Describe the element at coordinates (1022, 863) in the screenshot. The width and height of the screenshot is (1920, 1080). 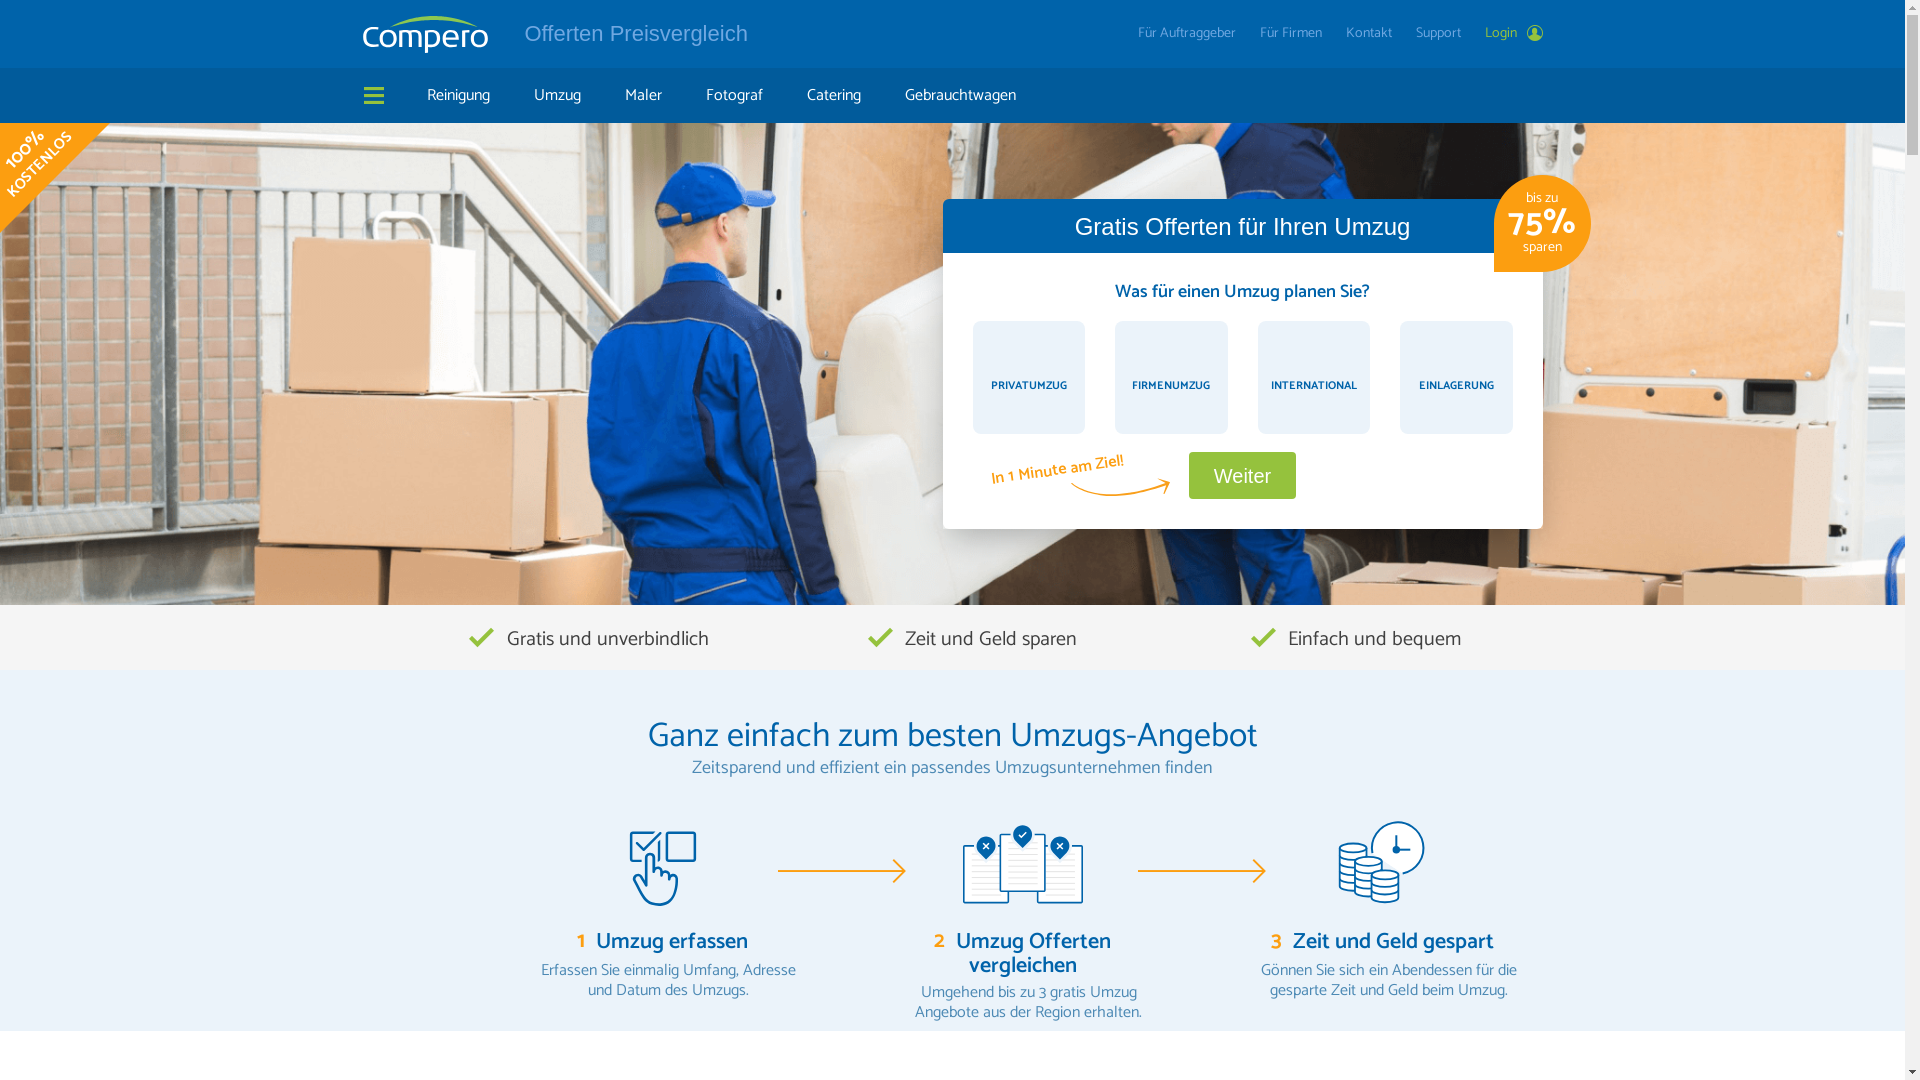
I see `schritt-2` at that location.